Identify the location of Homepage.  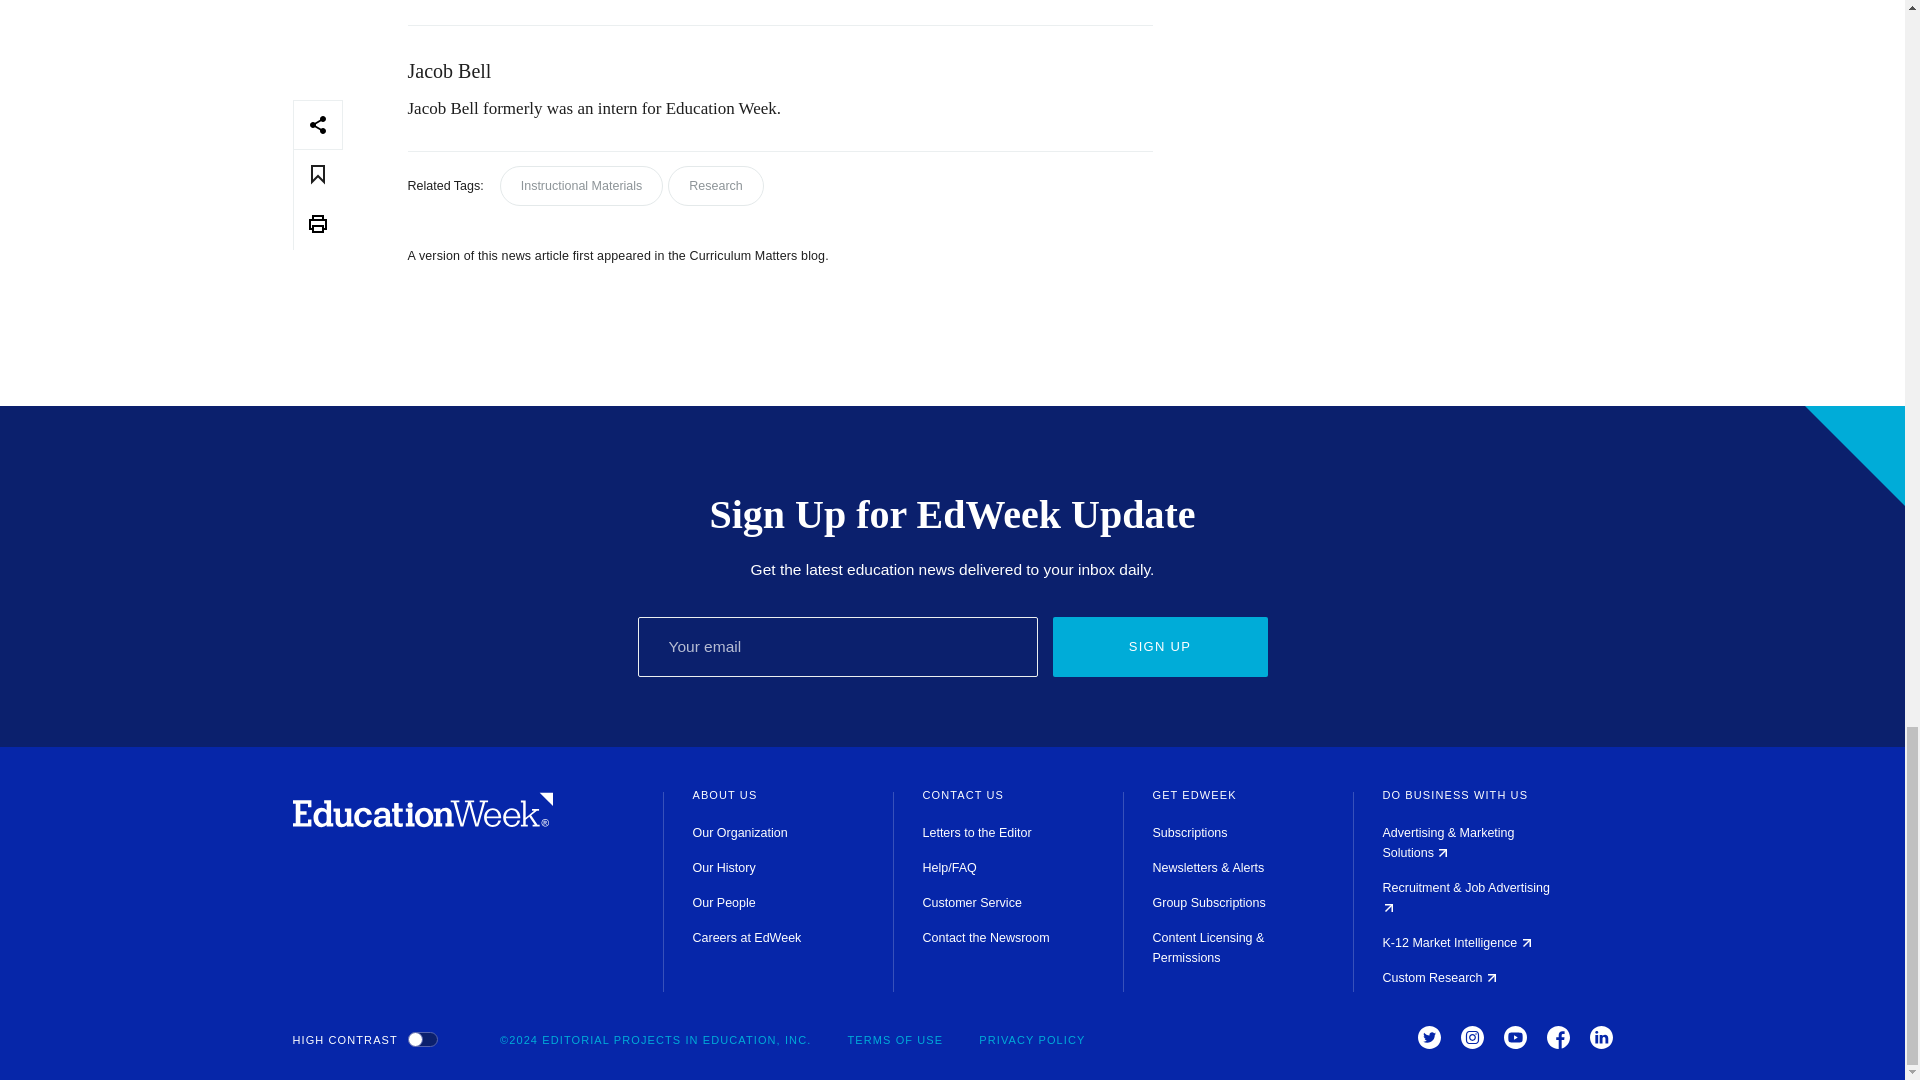
(422, 822).